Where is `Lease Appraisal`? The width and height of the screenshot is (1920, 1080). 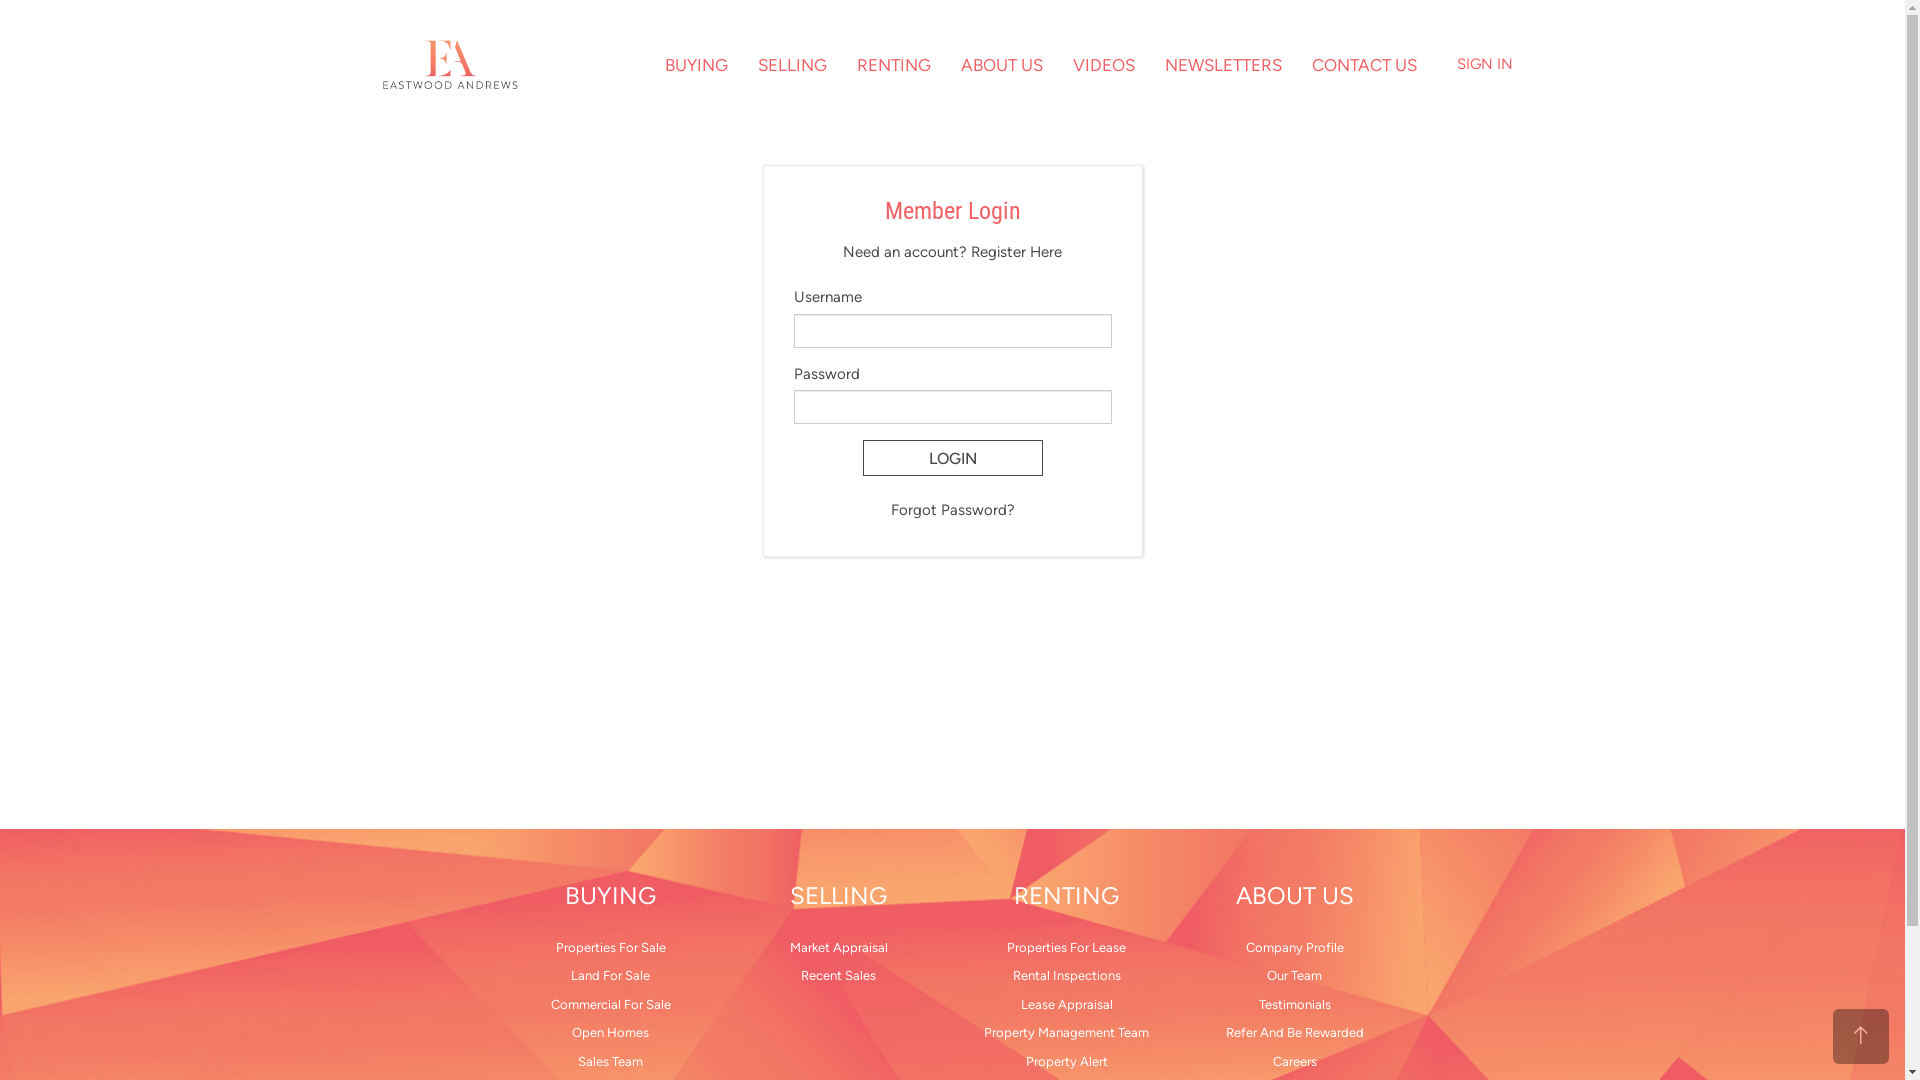 Lease Appraisal is located at coordinates (1066, 1006).